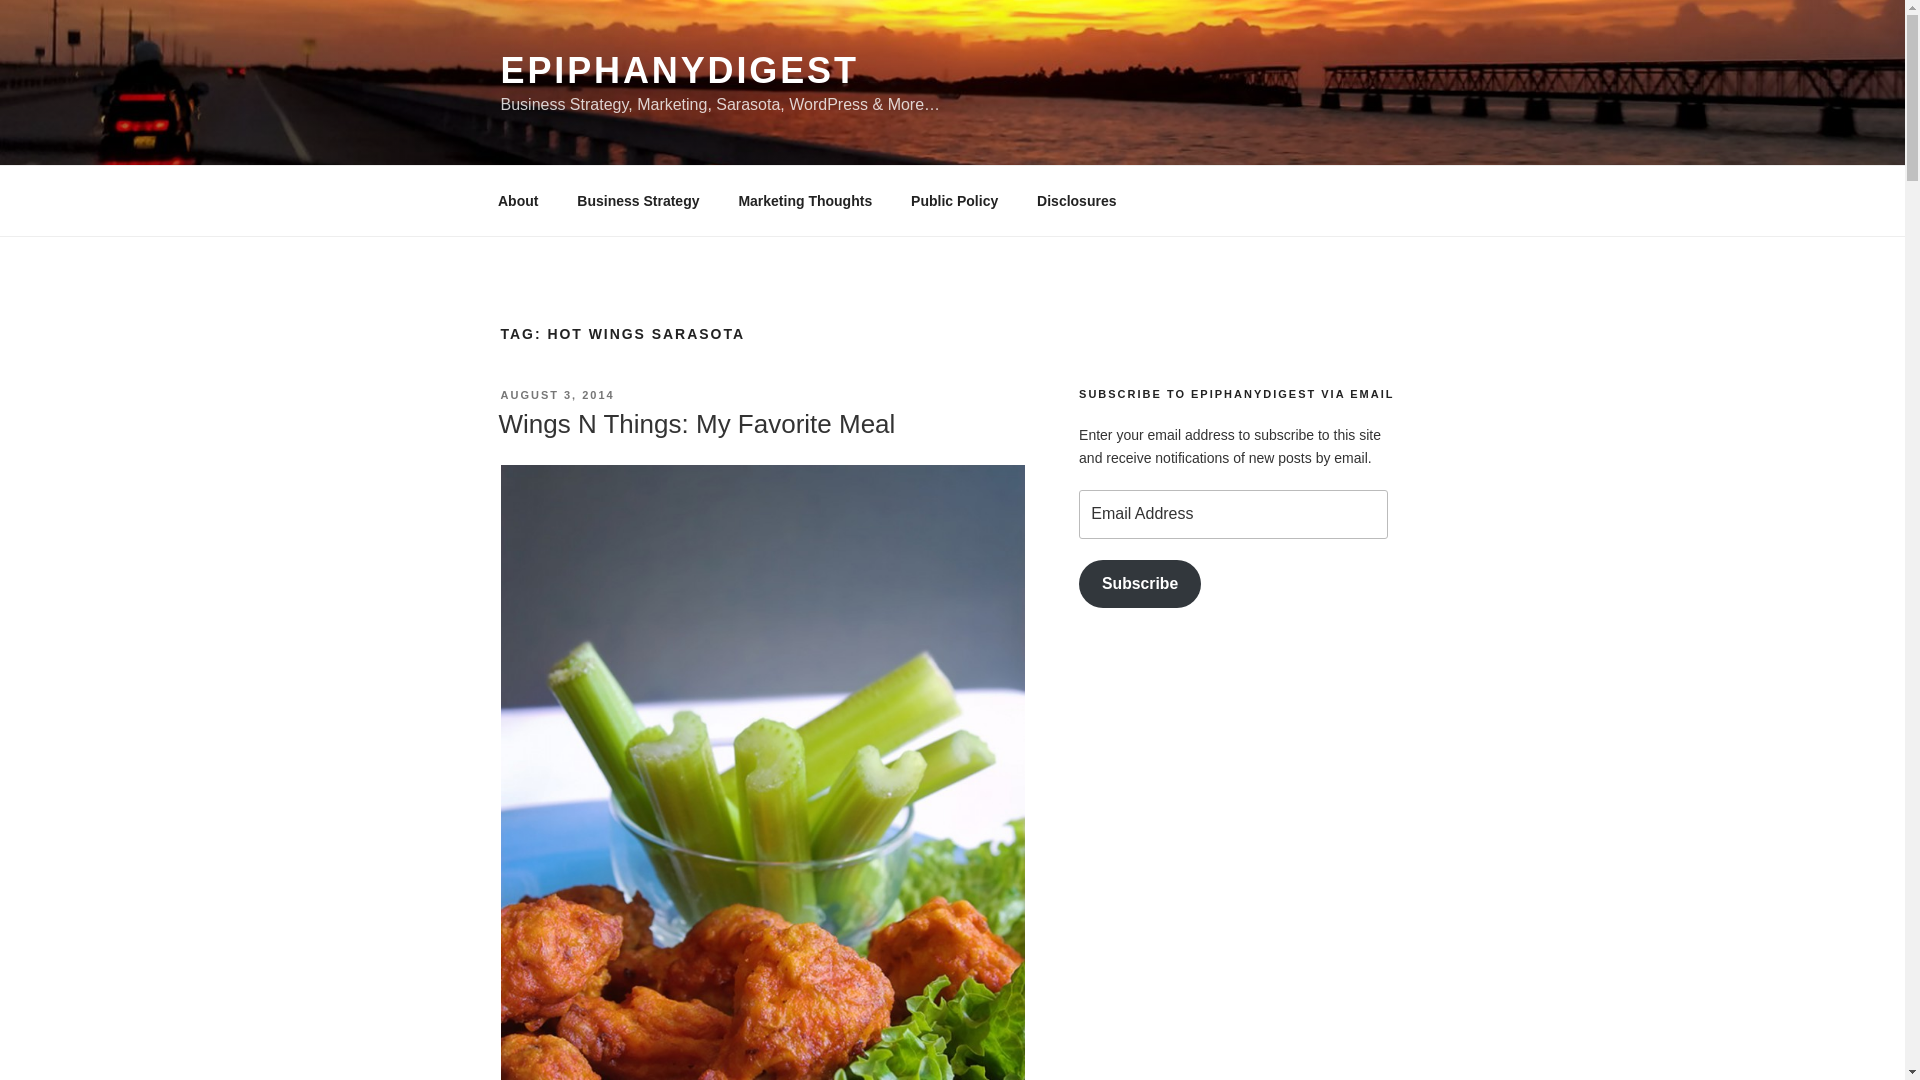 The image size is (1920, 1080). What do you see at coordinates (806, 200) in the screenshot?
I see `Marketing Thoughts` at bounding box center [806, 200].